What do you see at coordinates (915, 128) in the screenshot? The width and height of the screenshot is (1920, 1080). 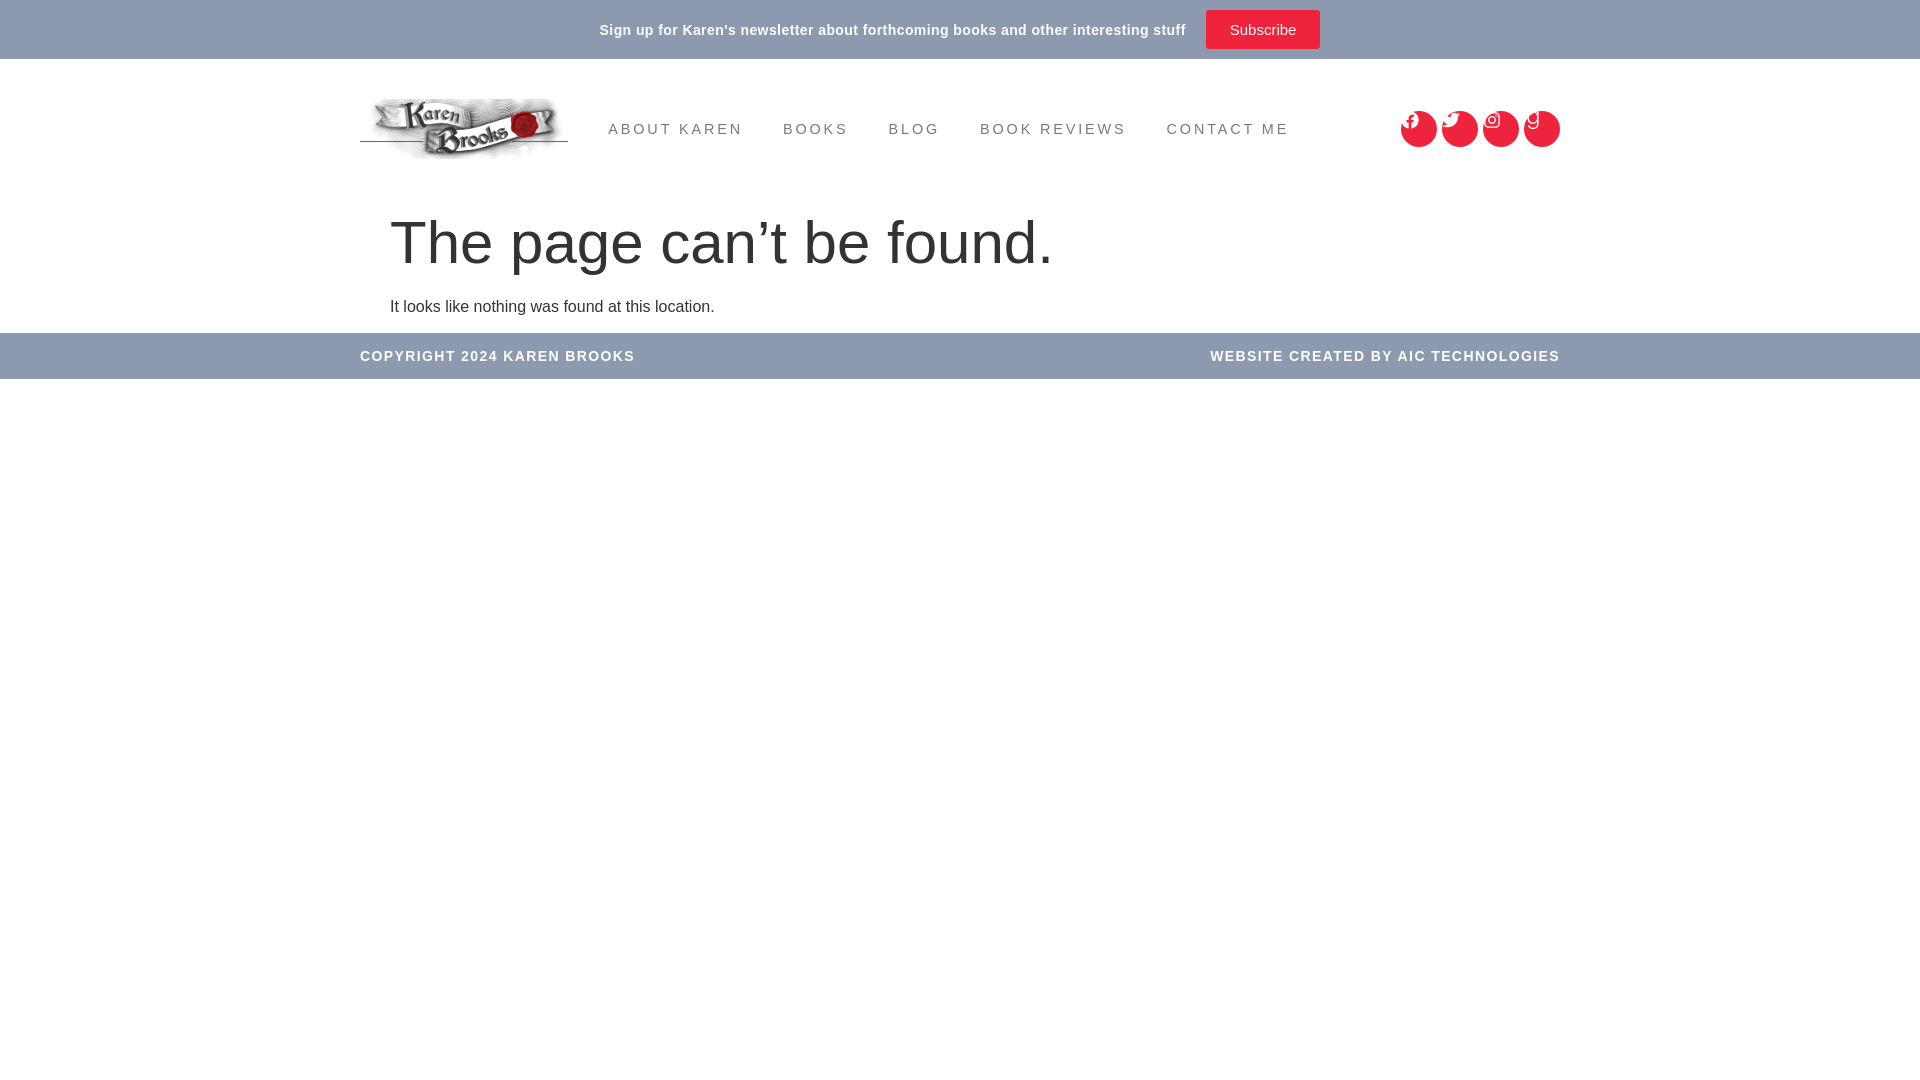 I see `BLOG` at bounding box center [915, 128].